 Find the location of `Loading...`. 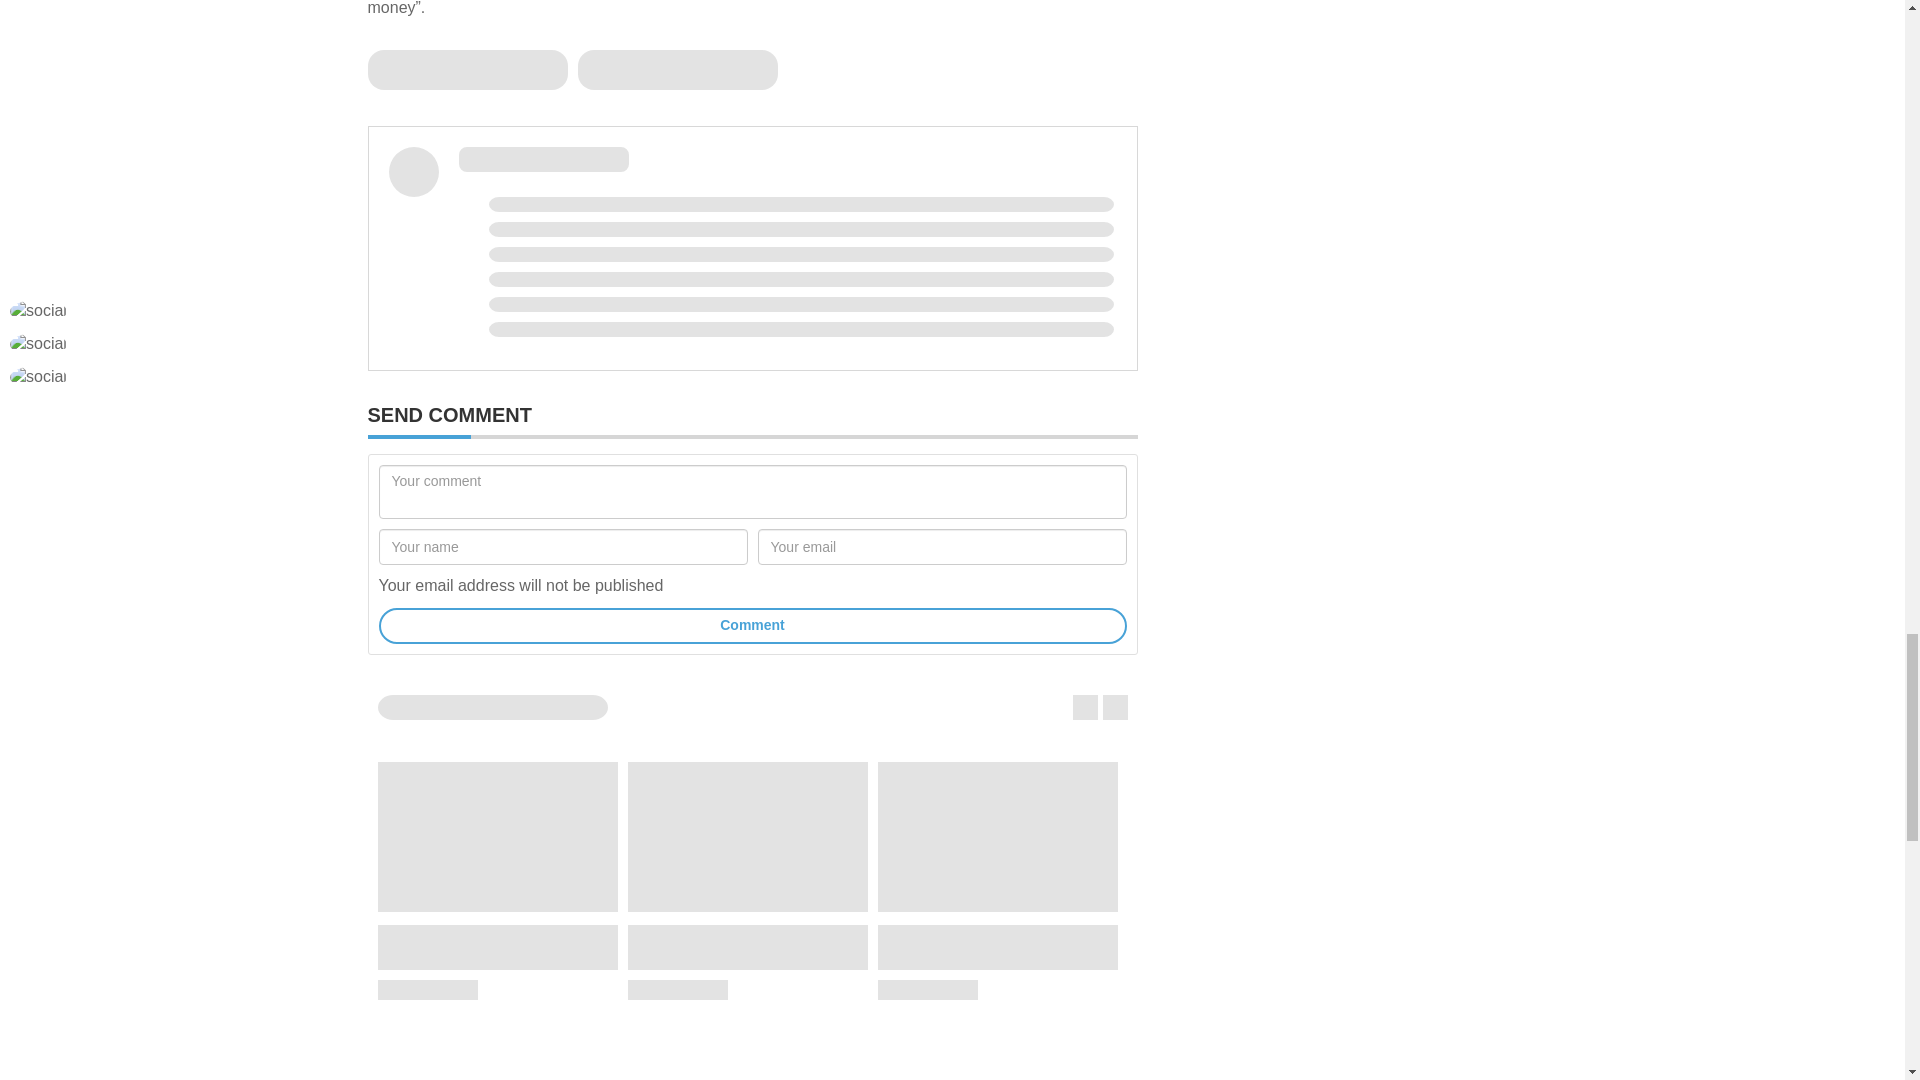

Loading... is located at coordinates (677, 69).